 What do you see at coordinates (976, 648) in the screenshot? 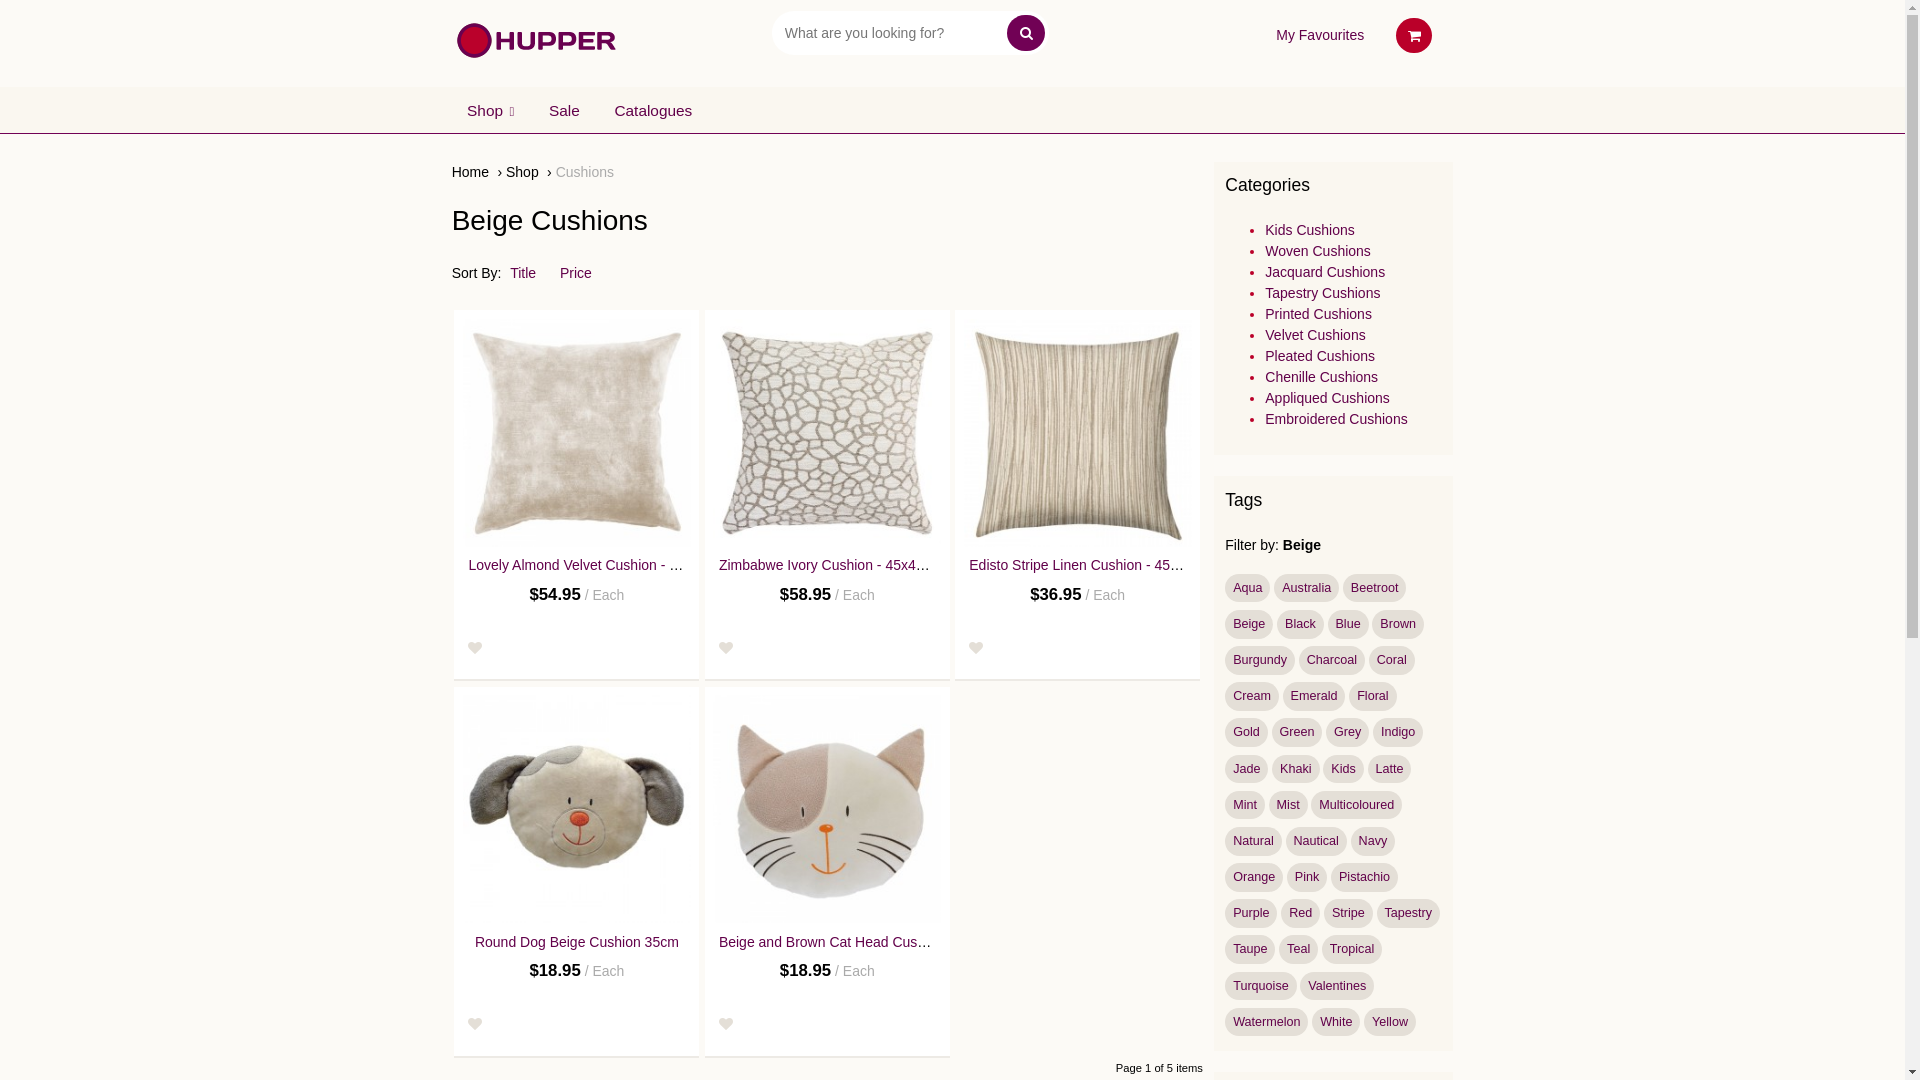
I see `Save to Favourites` at bounding box center [976, 648].